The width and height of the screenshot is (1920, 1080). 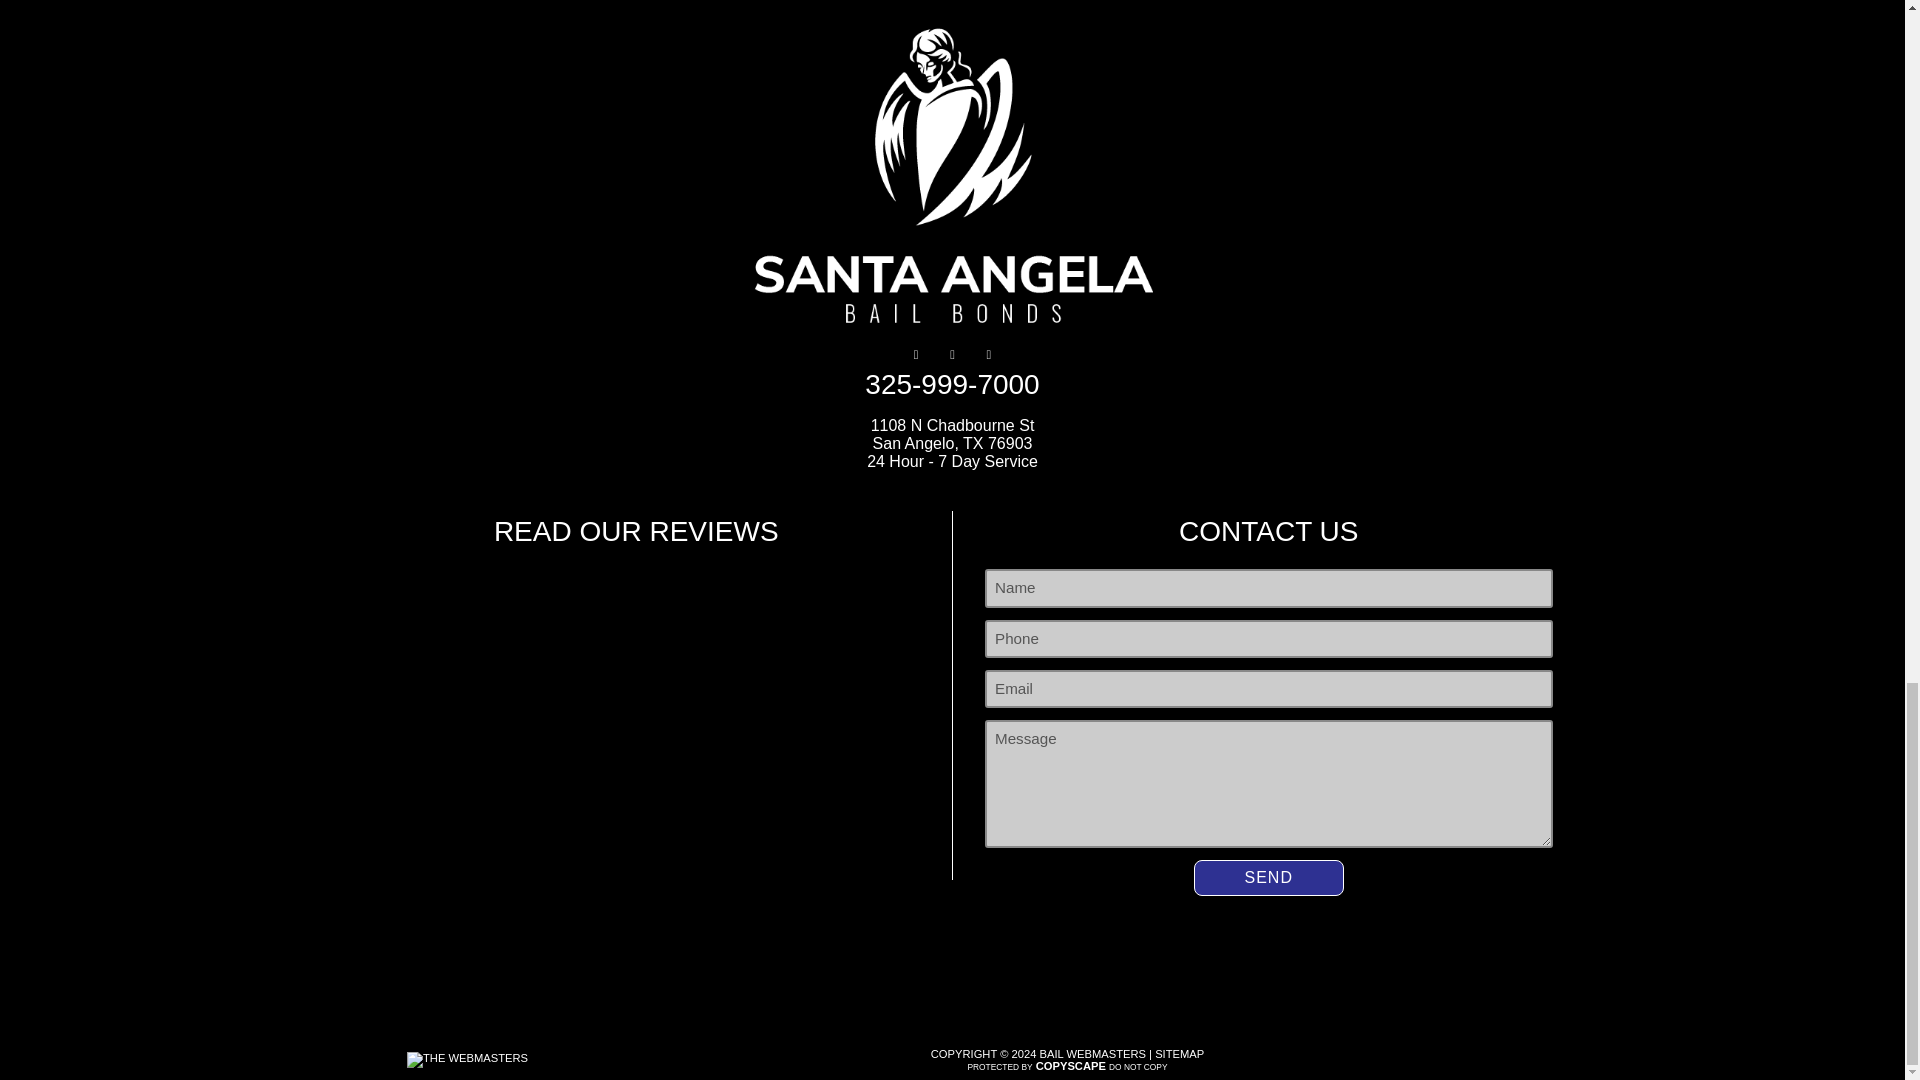 What do you see at coordinates (1179, 1053) in the screenshot?
I see `SITEMAP` at bounding box center [1179, 1053].